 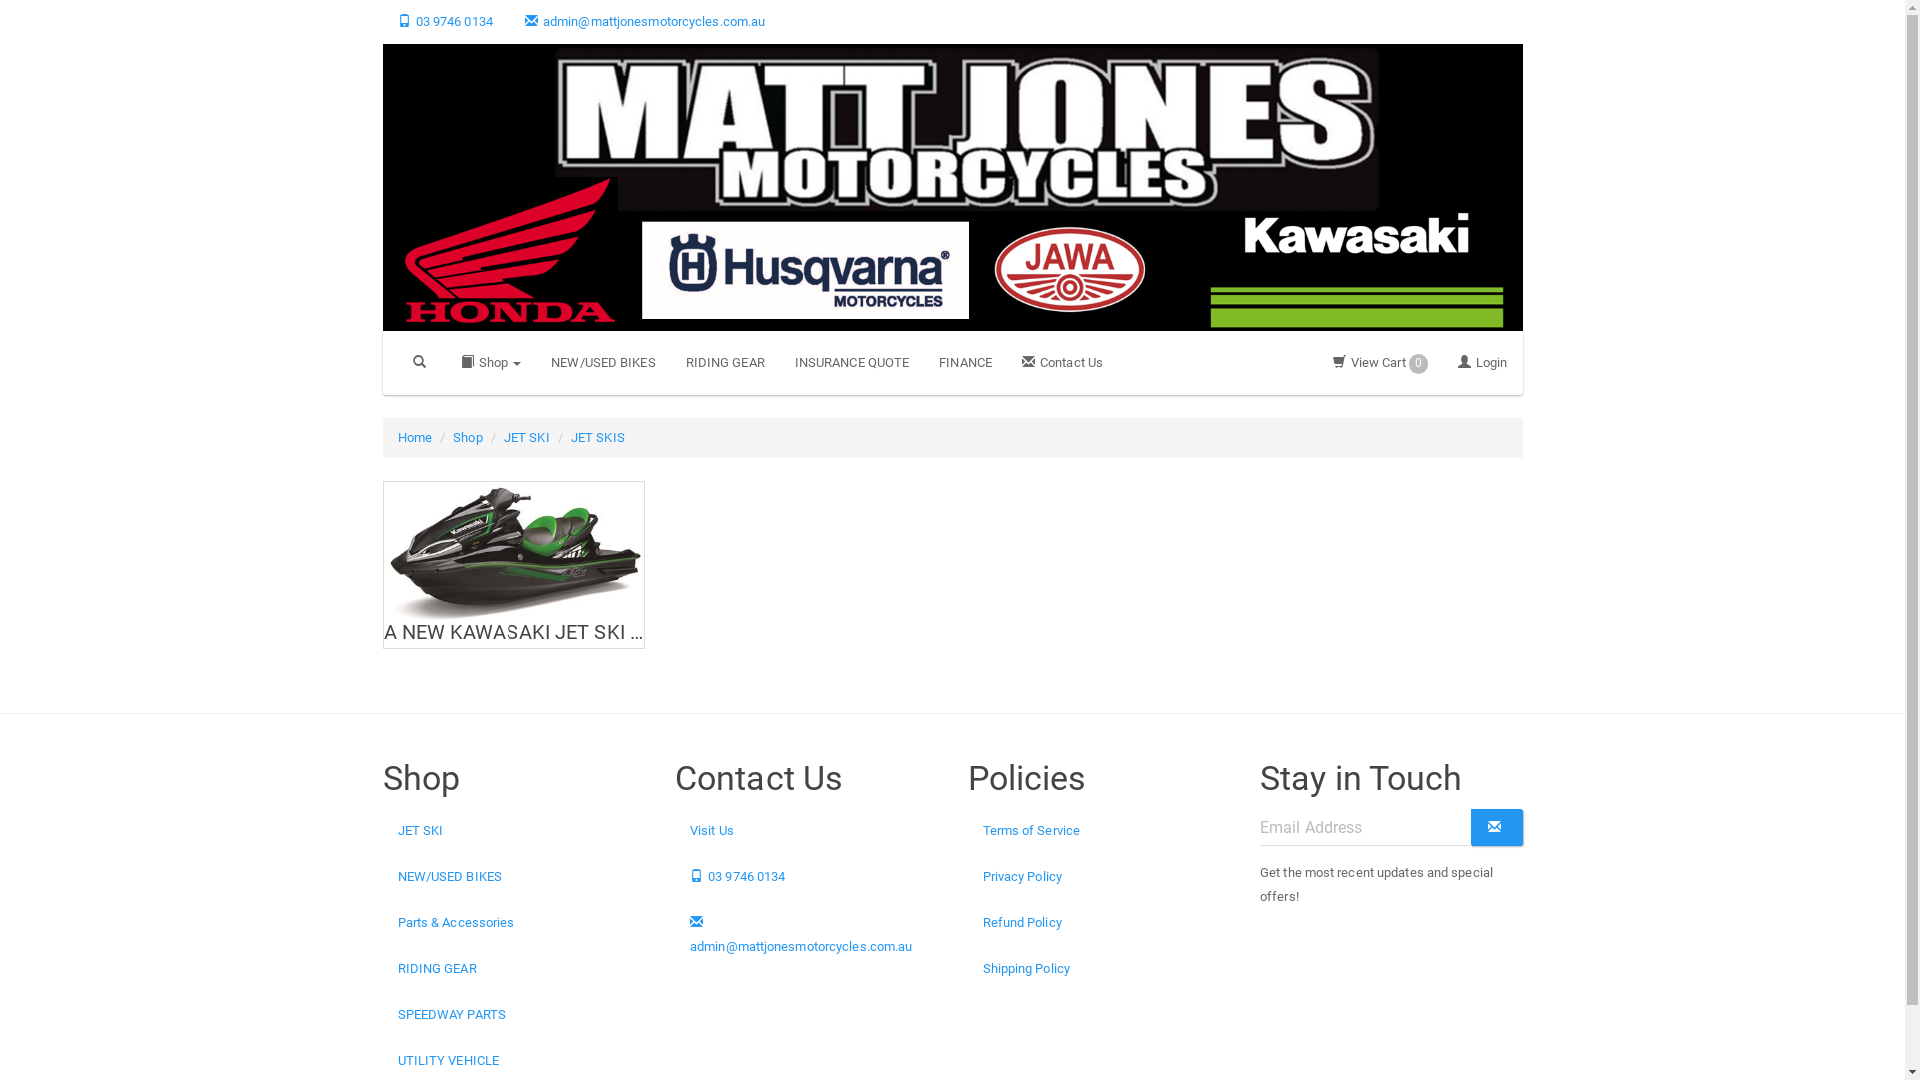 I want to click on Refund Policy, so click(x=1100, y=923).